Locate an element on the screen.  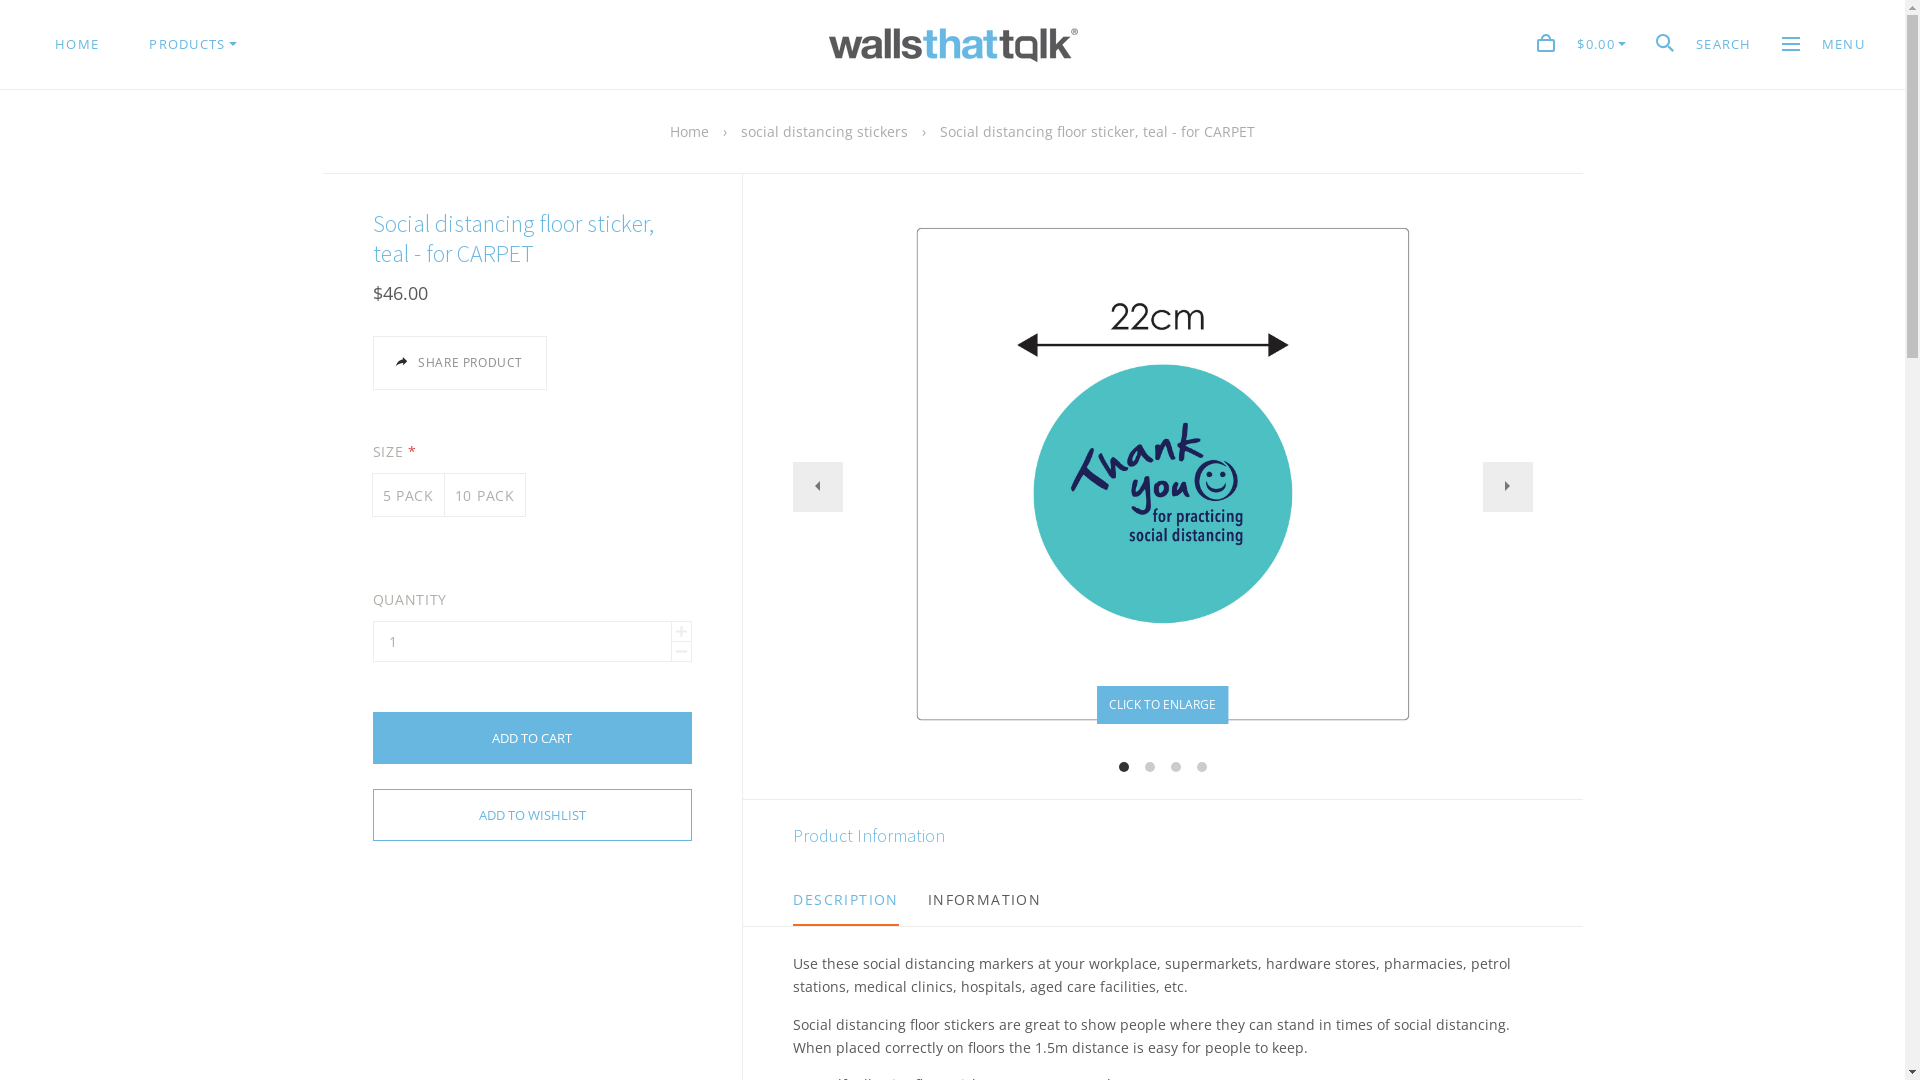
PRODUCTS is located at coordinates (192, 44).